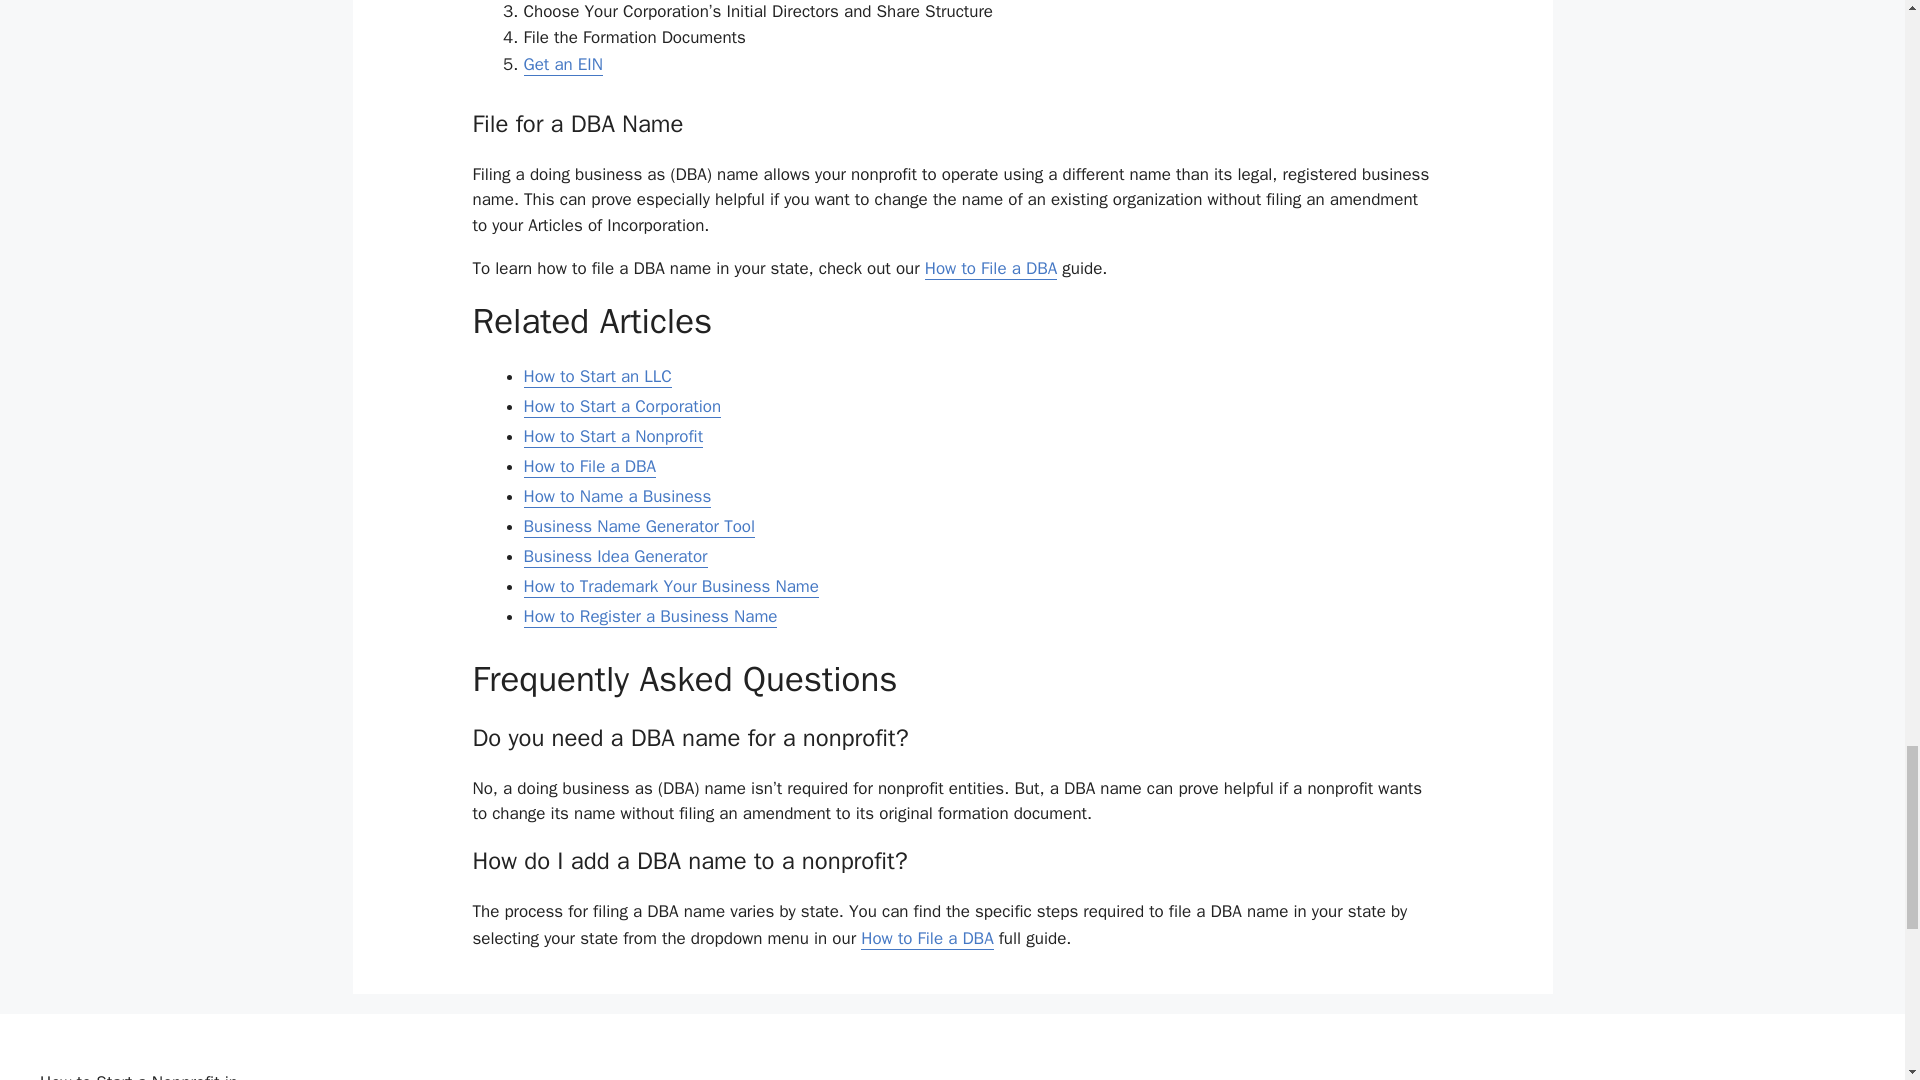 The height and width of the screenshot is (1080, 1920). Describe the element at coordinates (616, 557) in the screenshot. I see `Business Idea Generator` at that location.